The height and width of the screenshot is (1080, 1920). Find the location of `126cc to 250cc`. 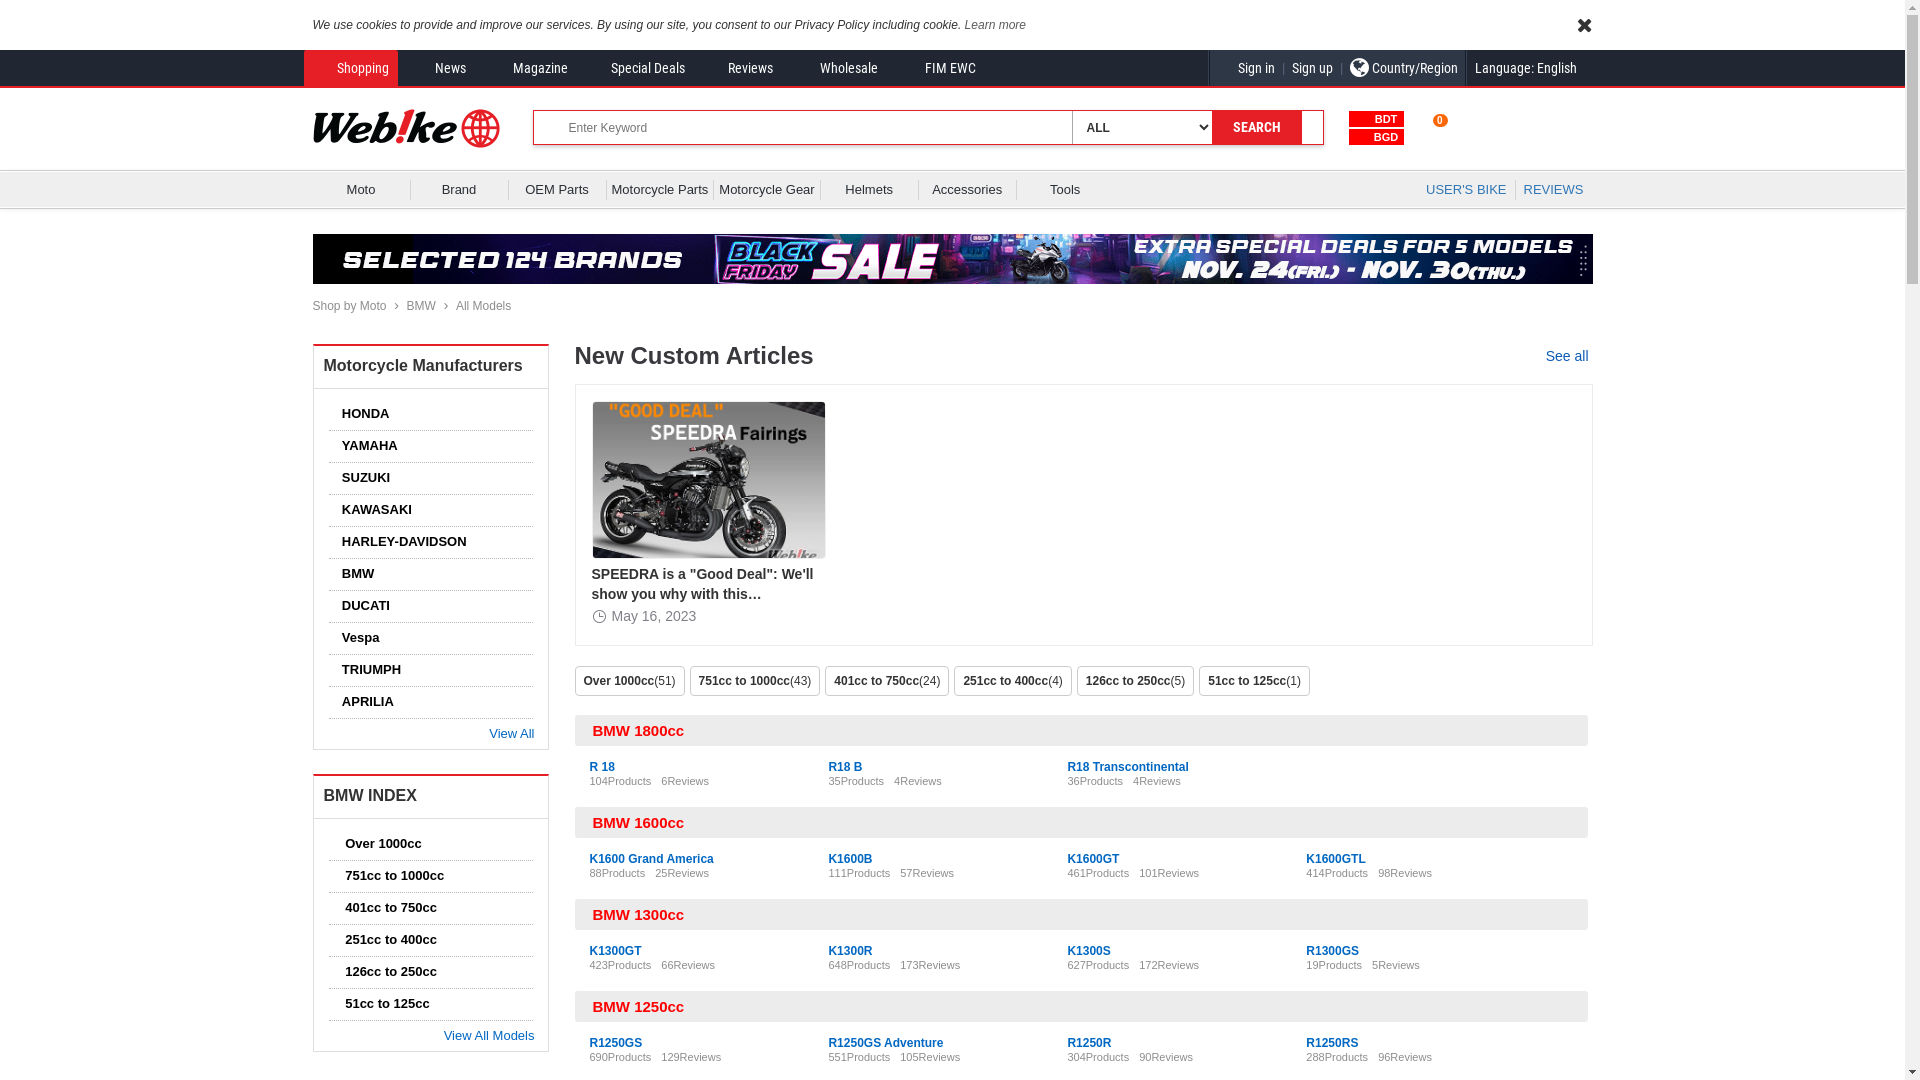

126cc to 250cc is located at coordinates (386, 972).